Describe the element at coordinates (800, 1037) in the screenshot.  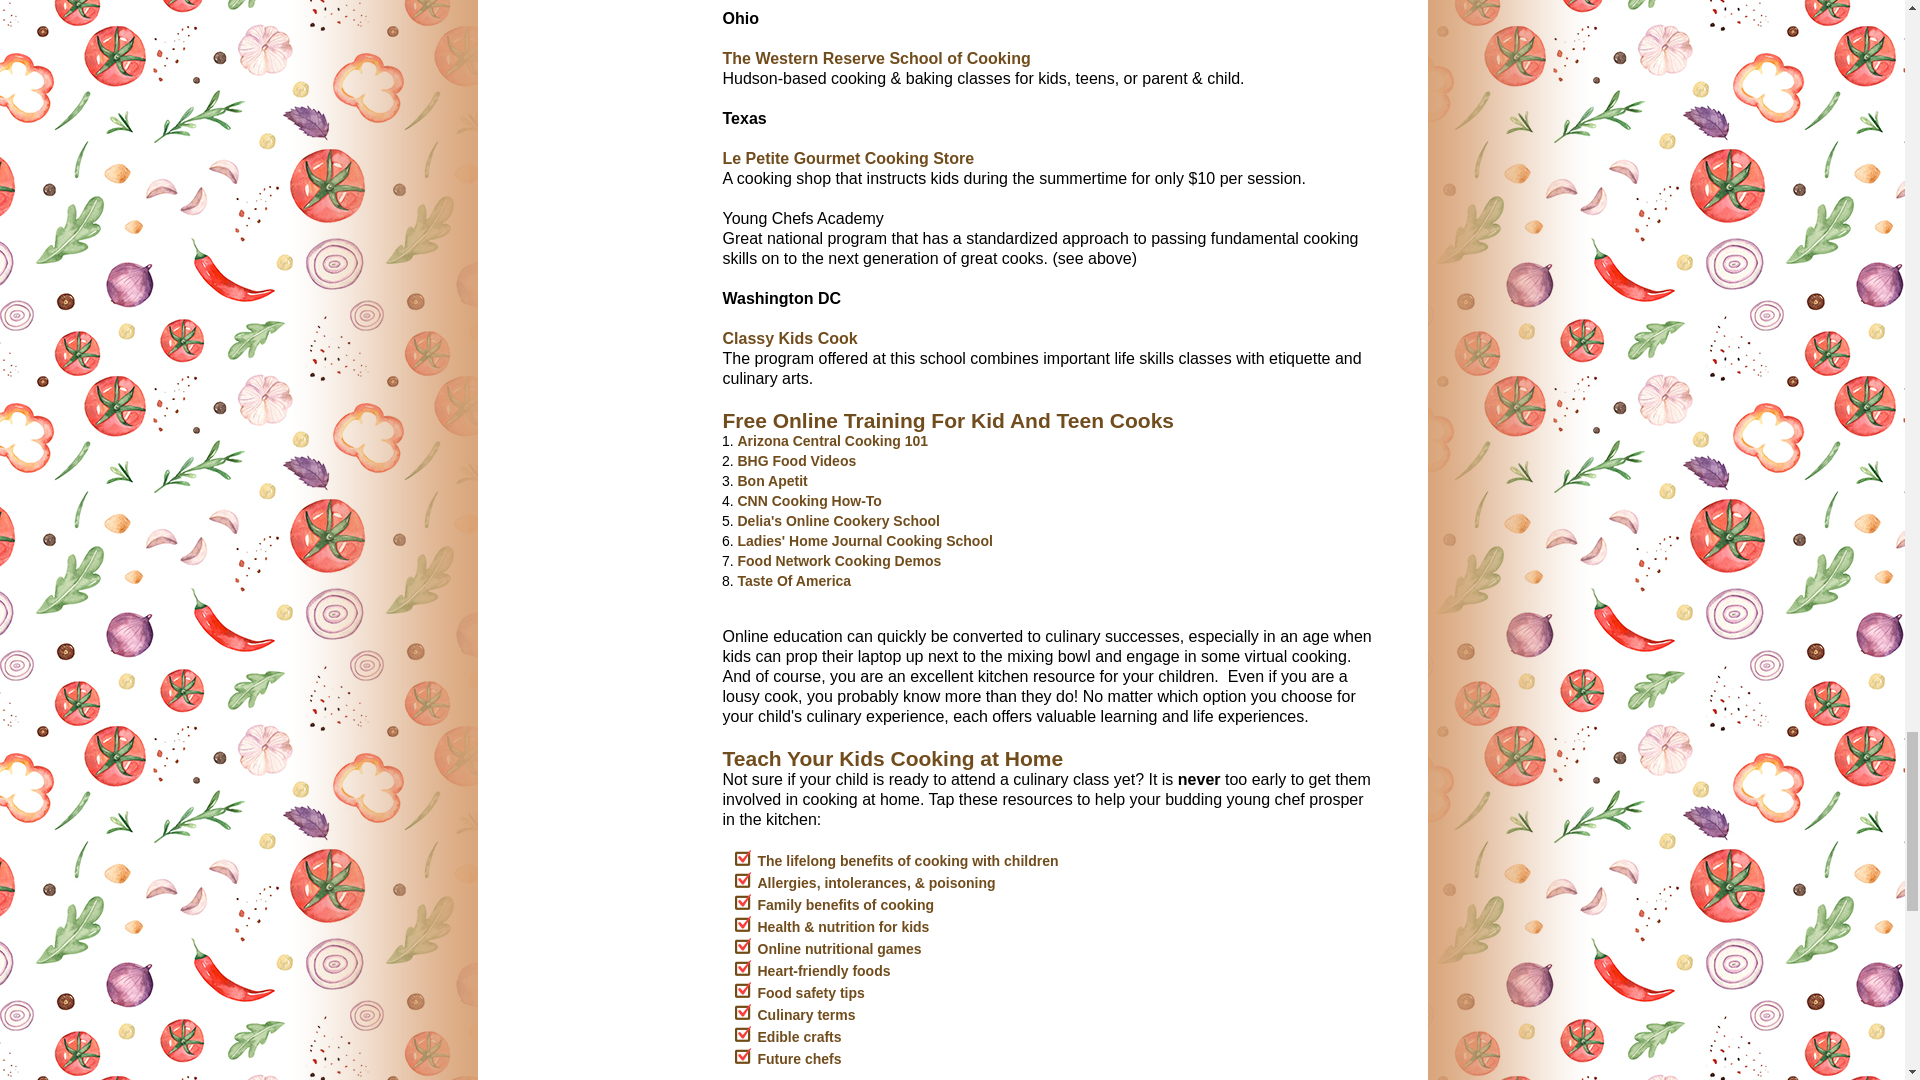
I see `Edible crafts` at that location.